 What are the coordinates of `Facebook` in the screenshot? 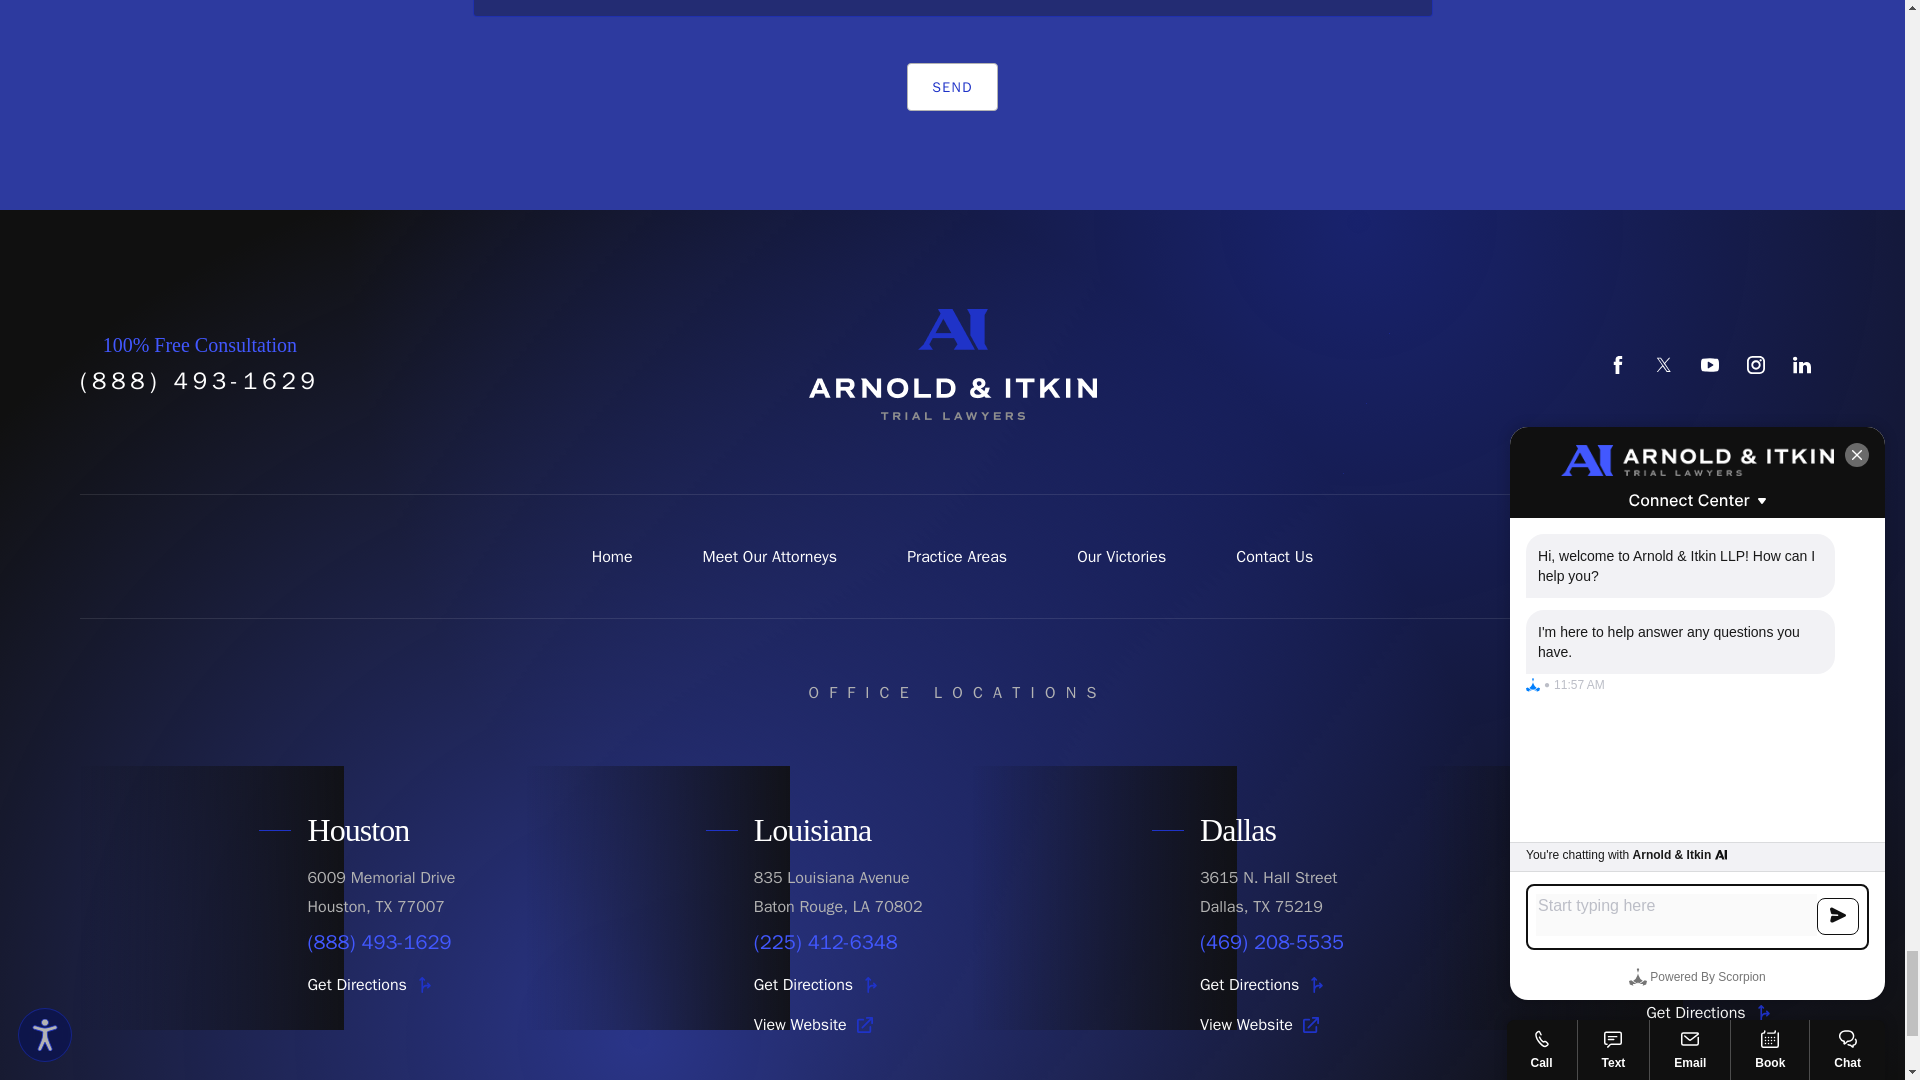 It's located at (1618, 364).